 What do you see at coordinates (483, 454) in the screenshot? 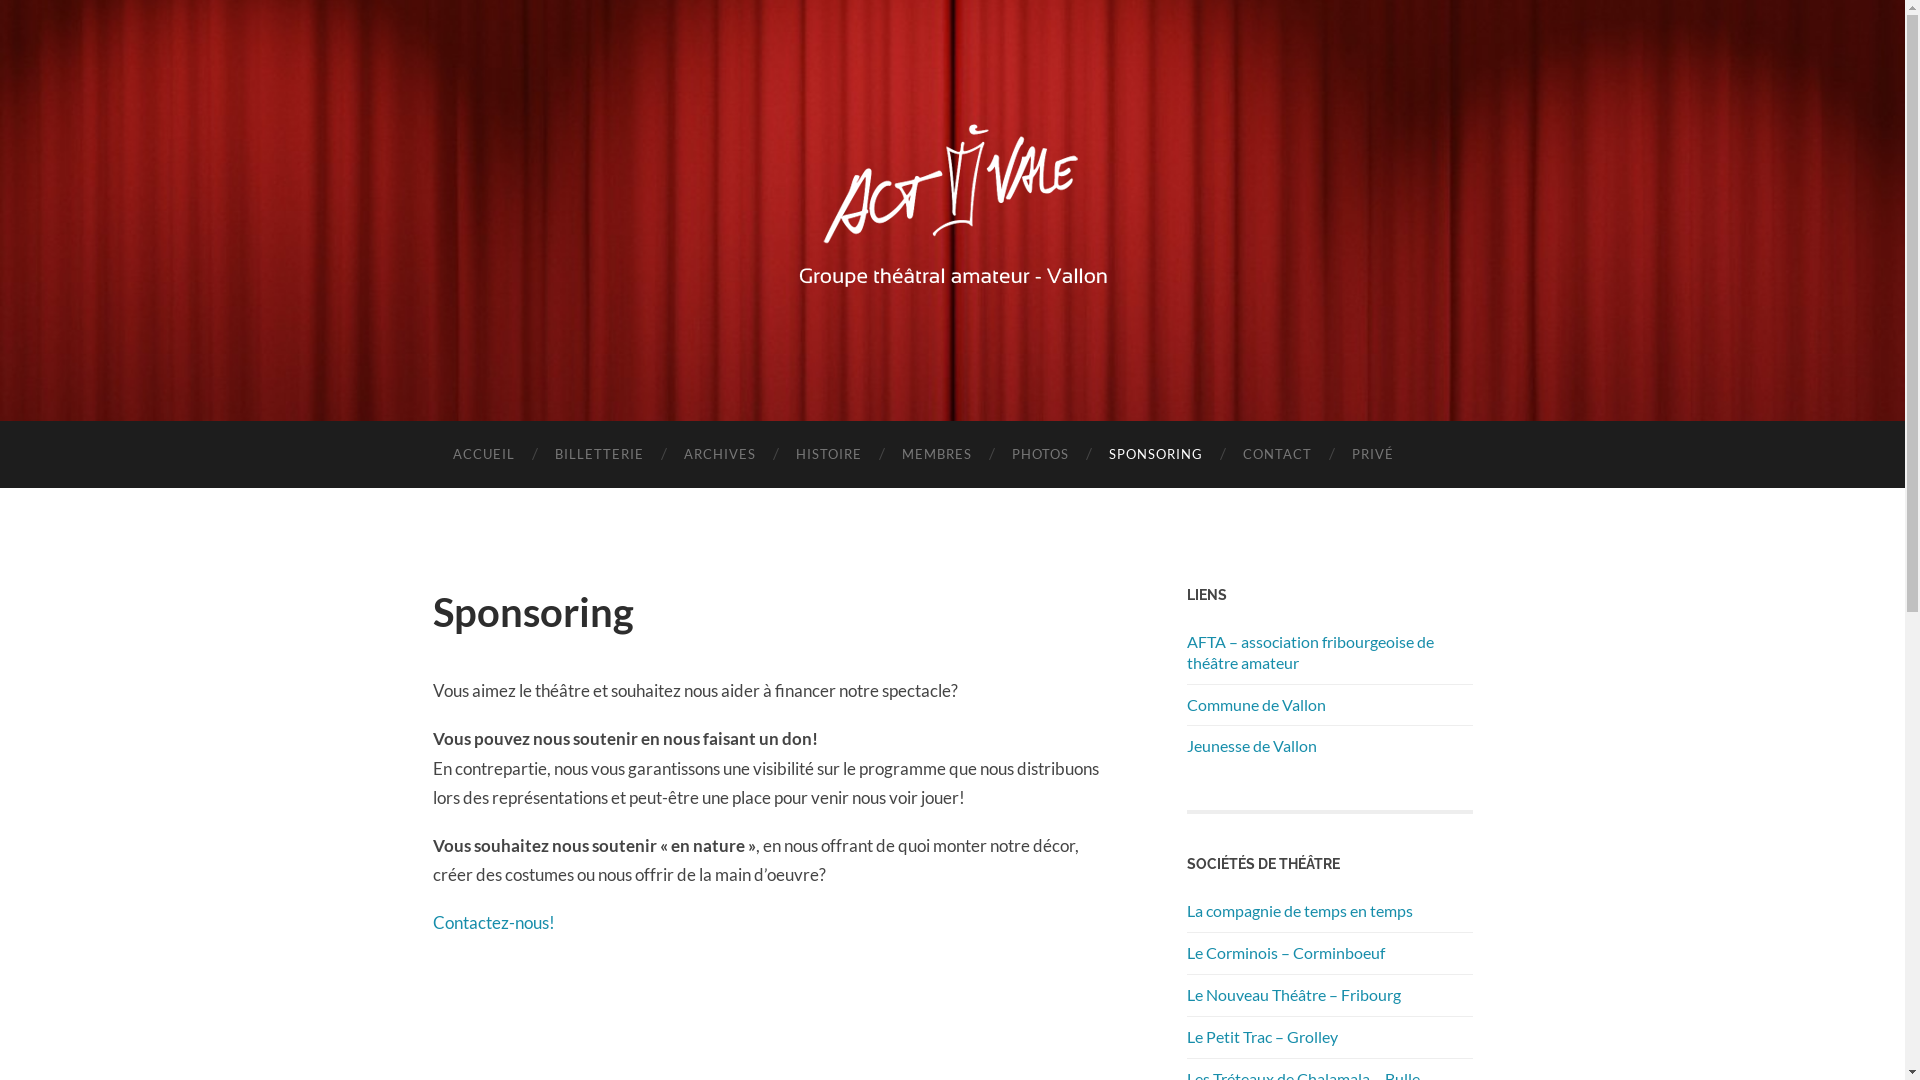
I see `ACCUEIL` at bounding box center [483, 454].